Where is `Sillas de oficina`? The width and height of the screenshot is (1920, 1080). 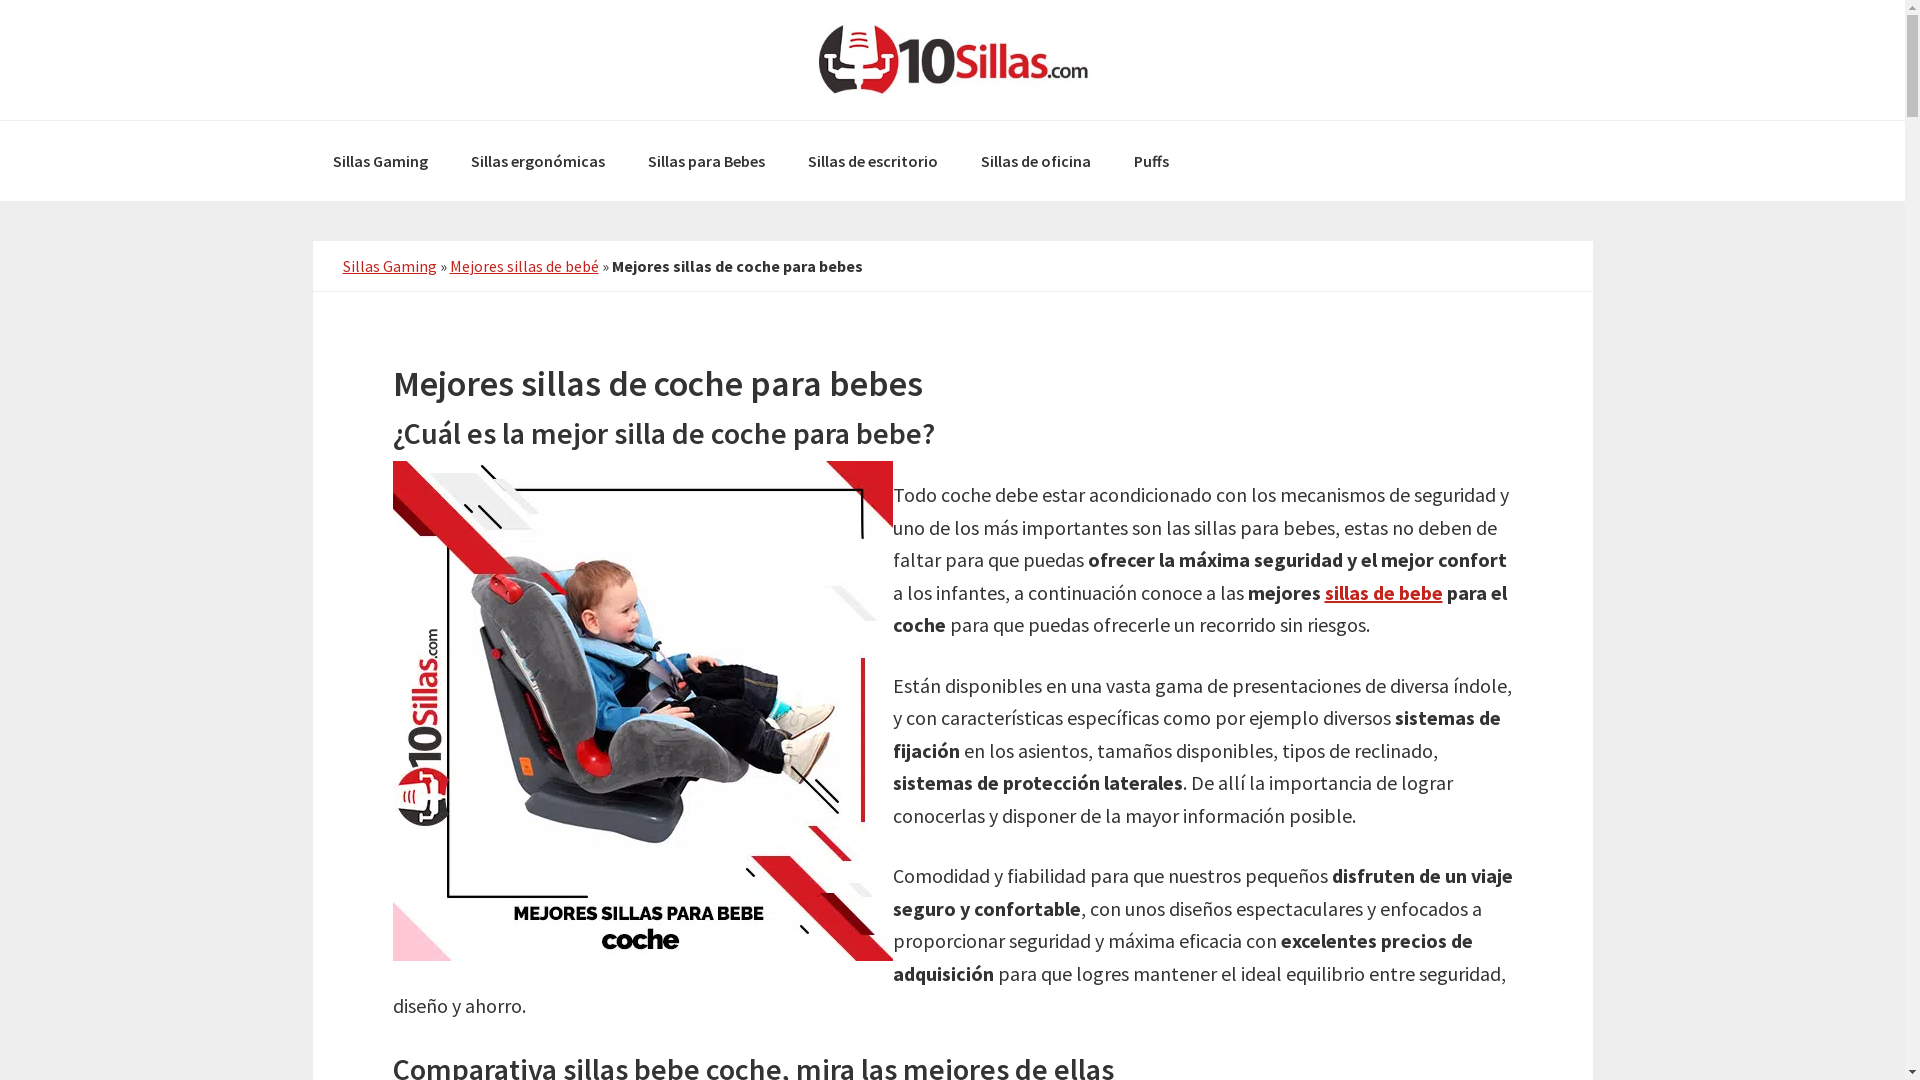 Sillas de oficina is located at coordinates (1035, 161).